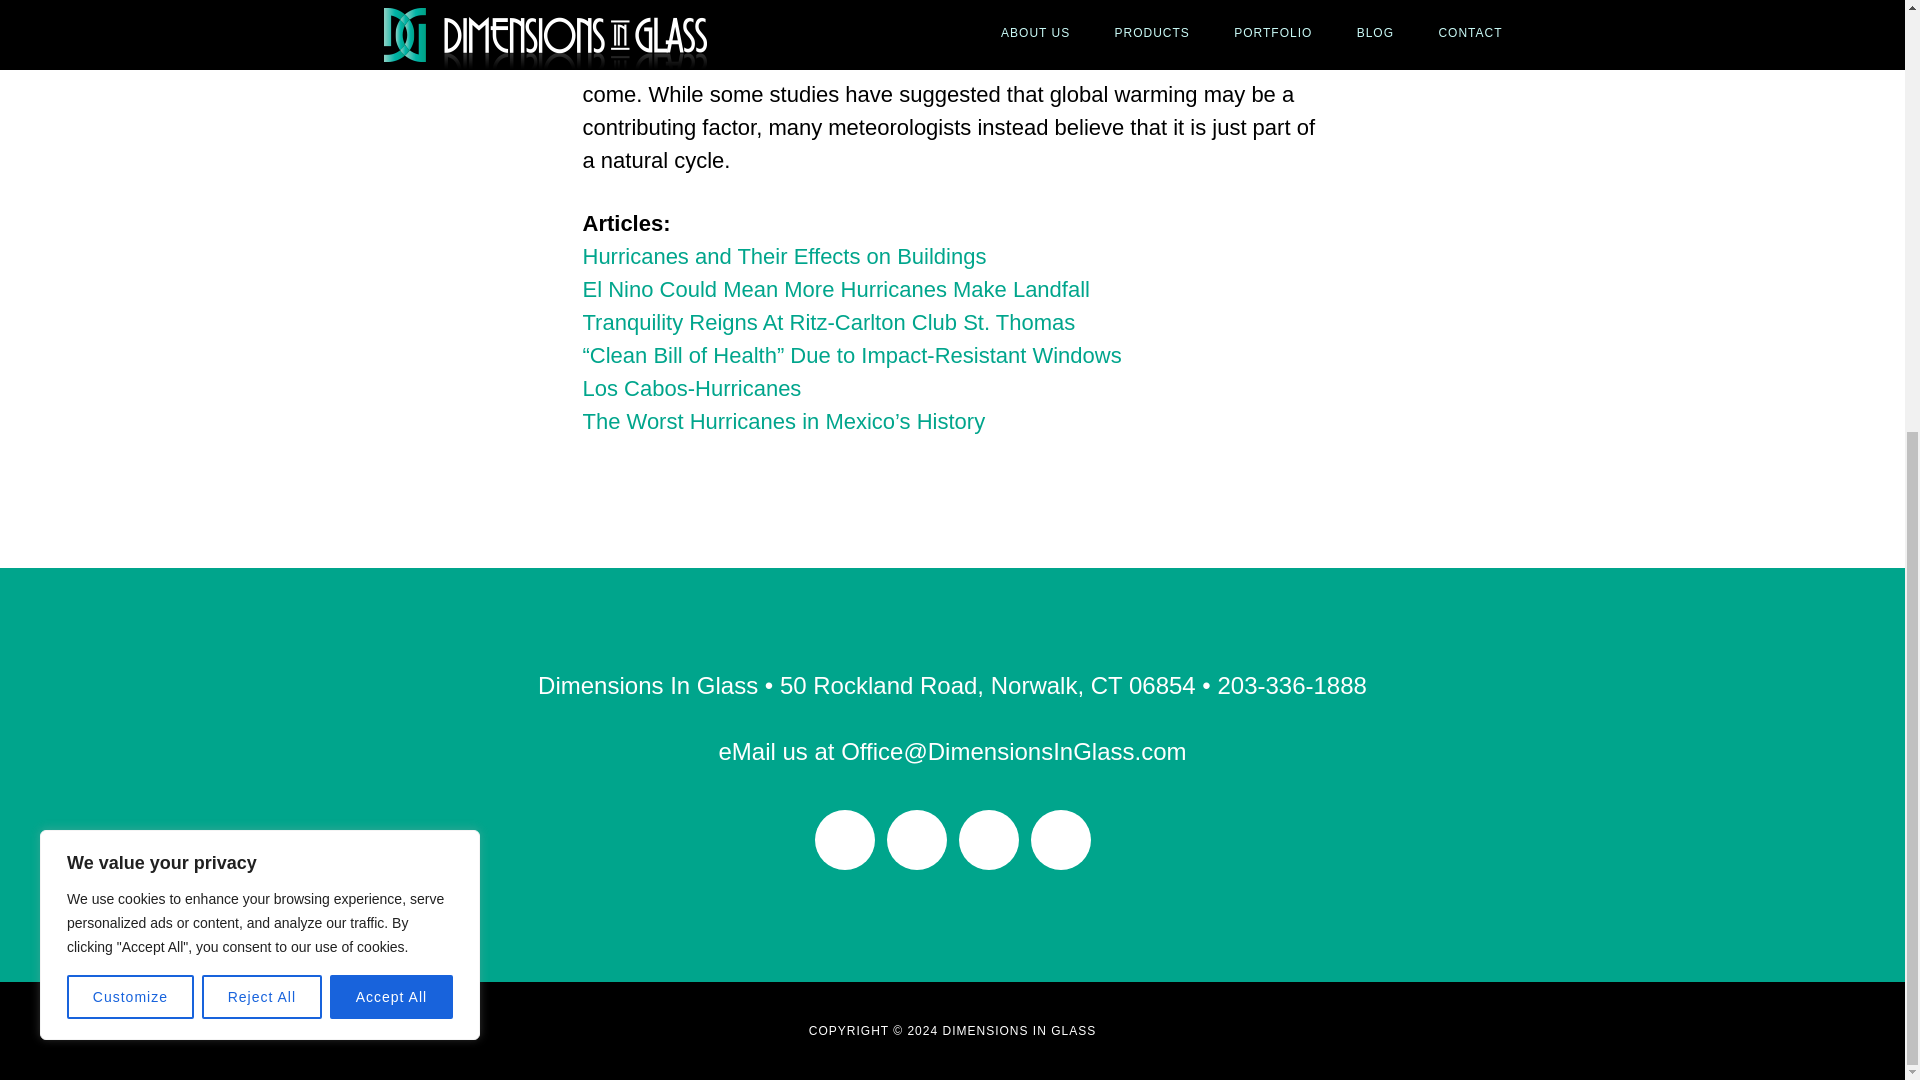  Describe the element at coordinates (262, 285) in the screenshot. I see `Reject All` at that location.